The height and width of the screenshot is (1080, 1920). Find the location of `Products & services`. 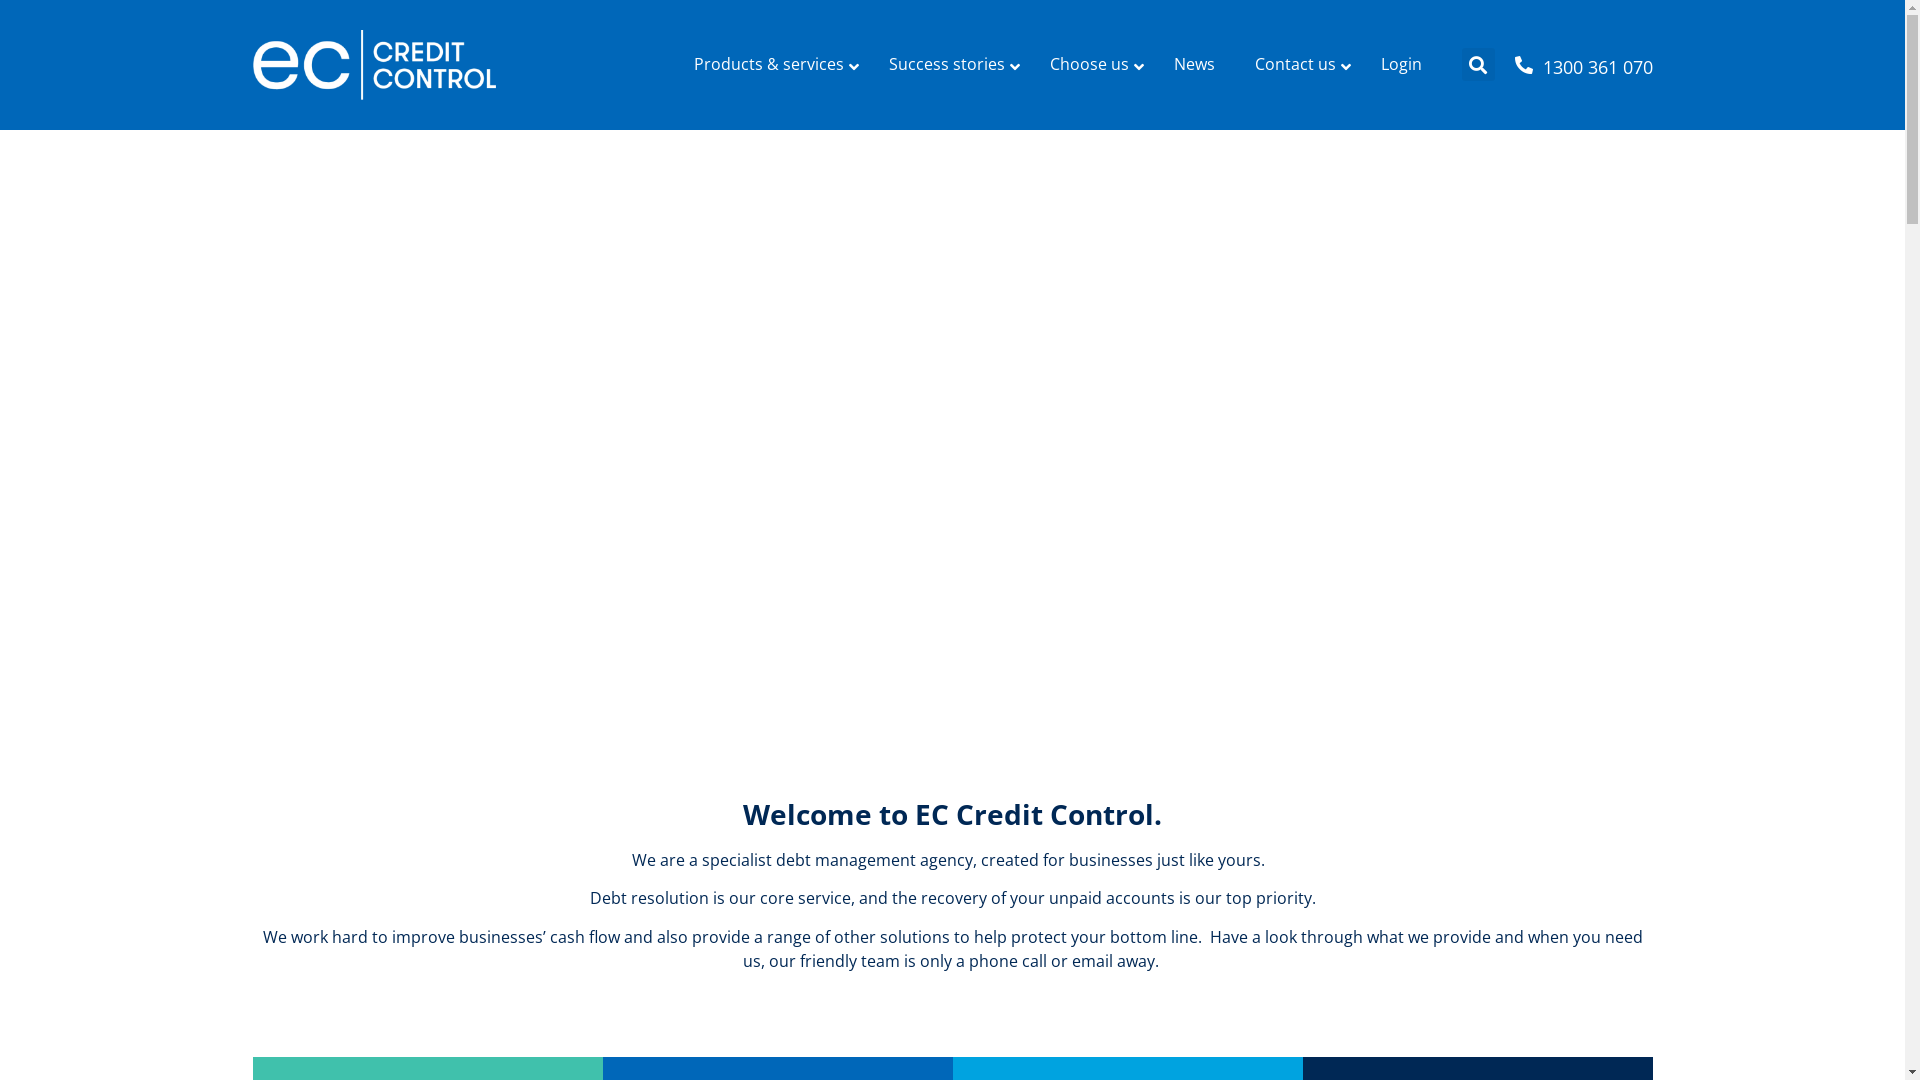

Products & services is located at coordinates (772, 64).